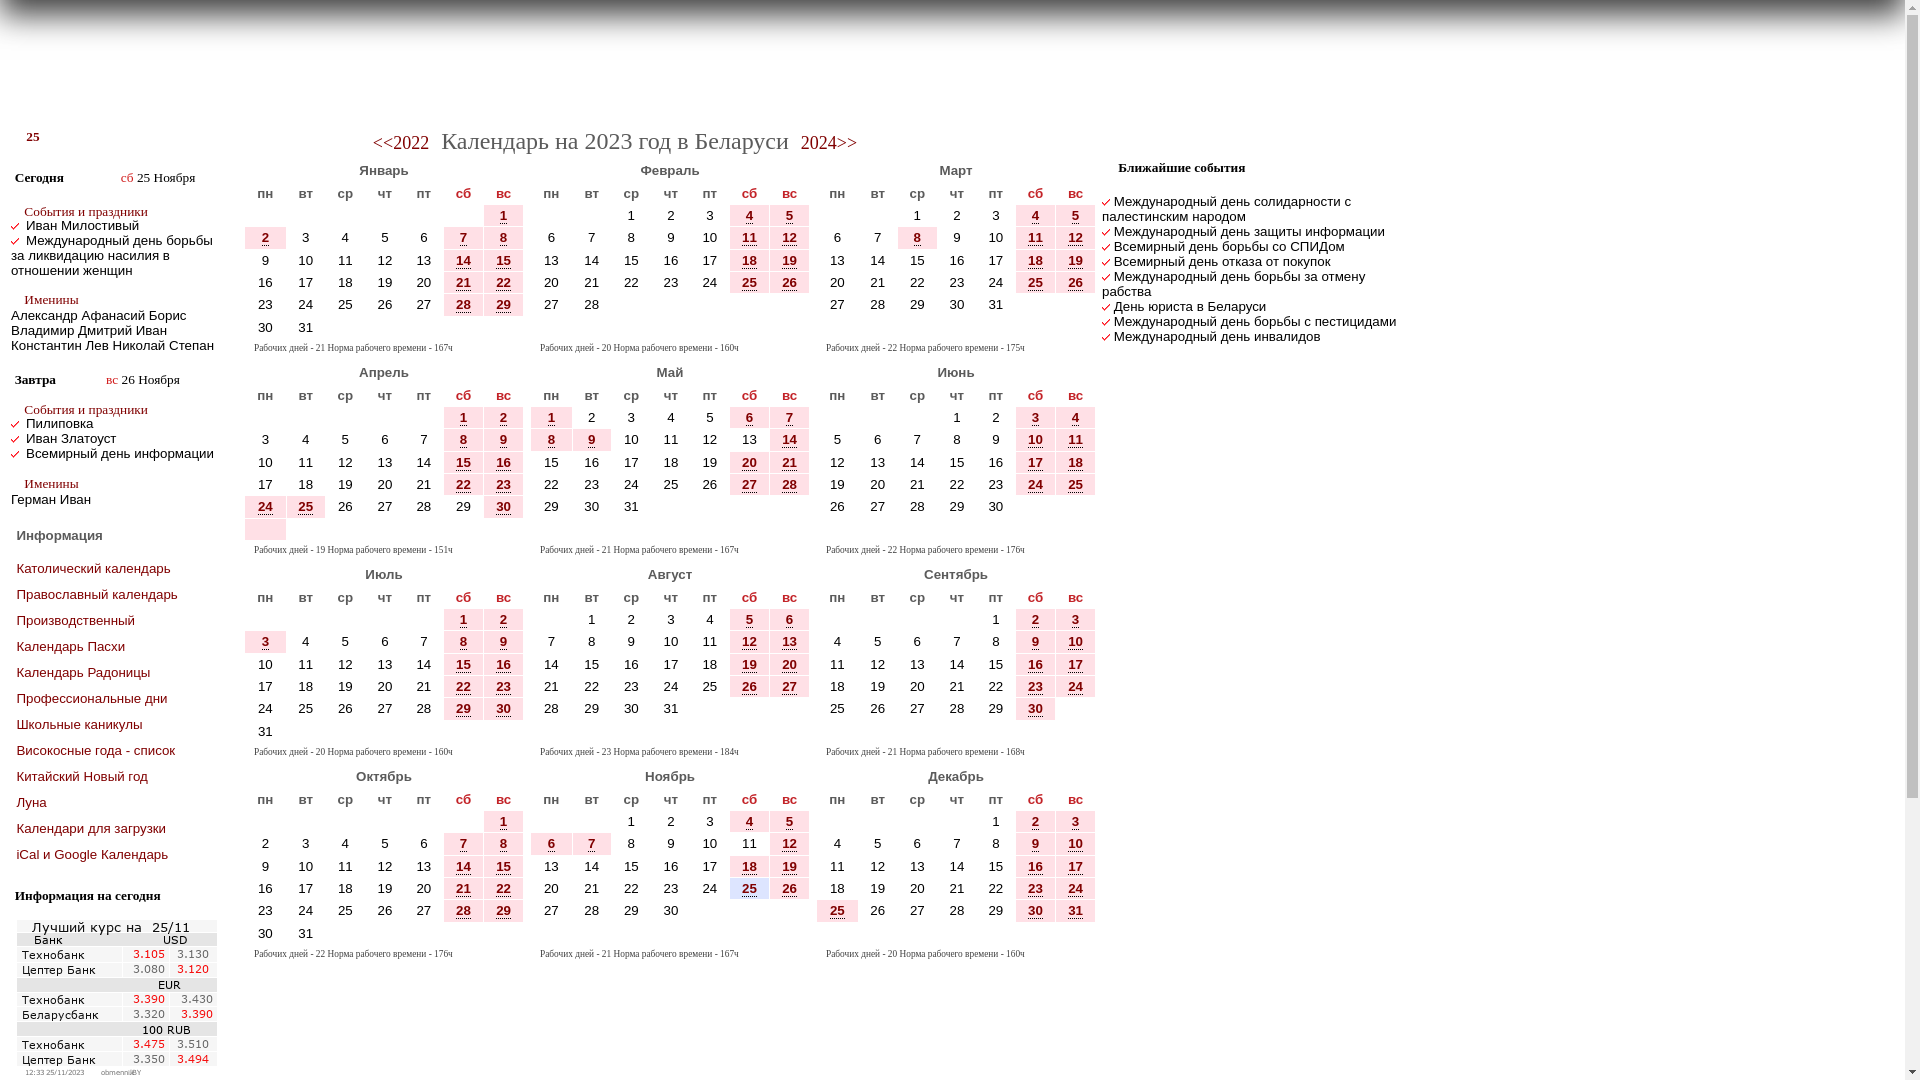  Describe the element at coordinates (592, 620) in the screenshot. I see `1` at that location.